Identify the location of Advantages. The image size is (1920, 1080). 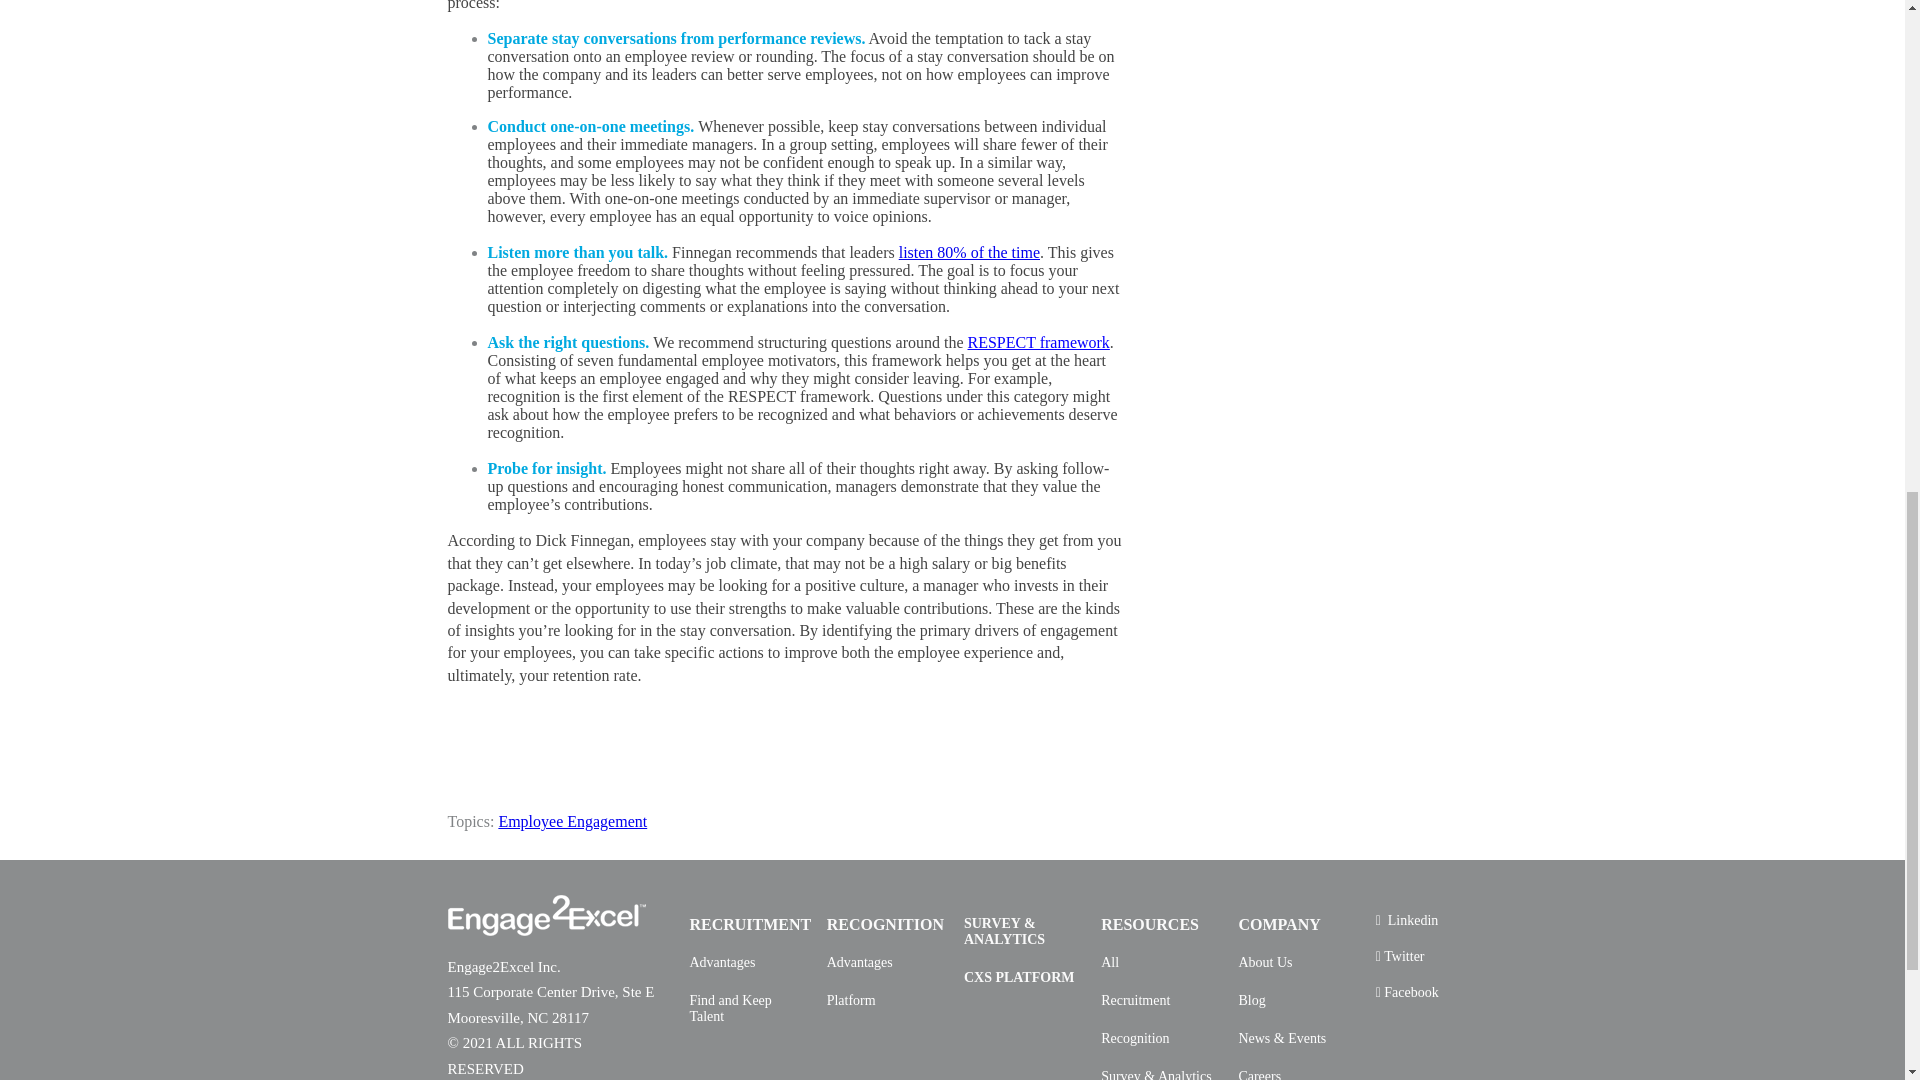
(722, 962).